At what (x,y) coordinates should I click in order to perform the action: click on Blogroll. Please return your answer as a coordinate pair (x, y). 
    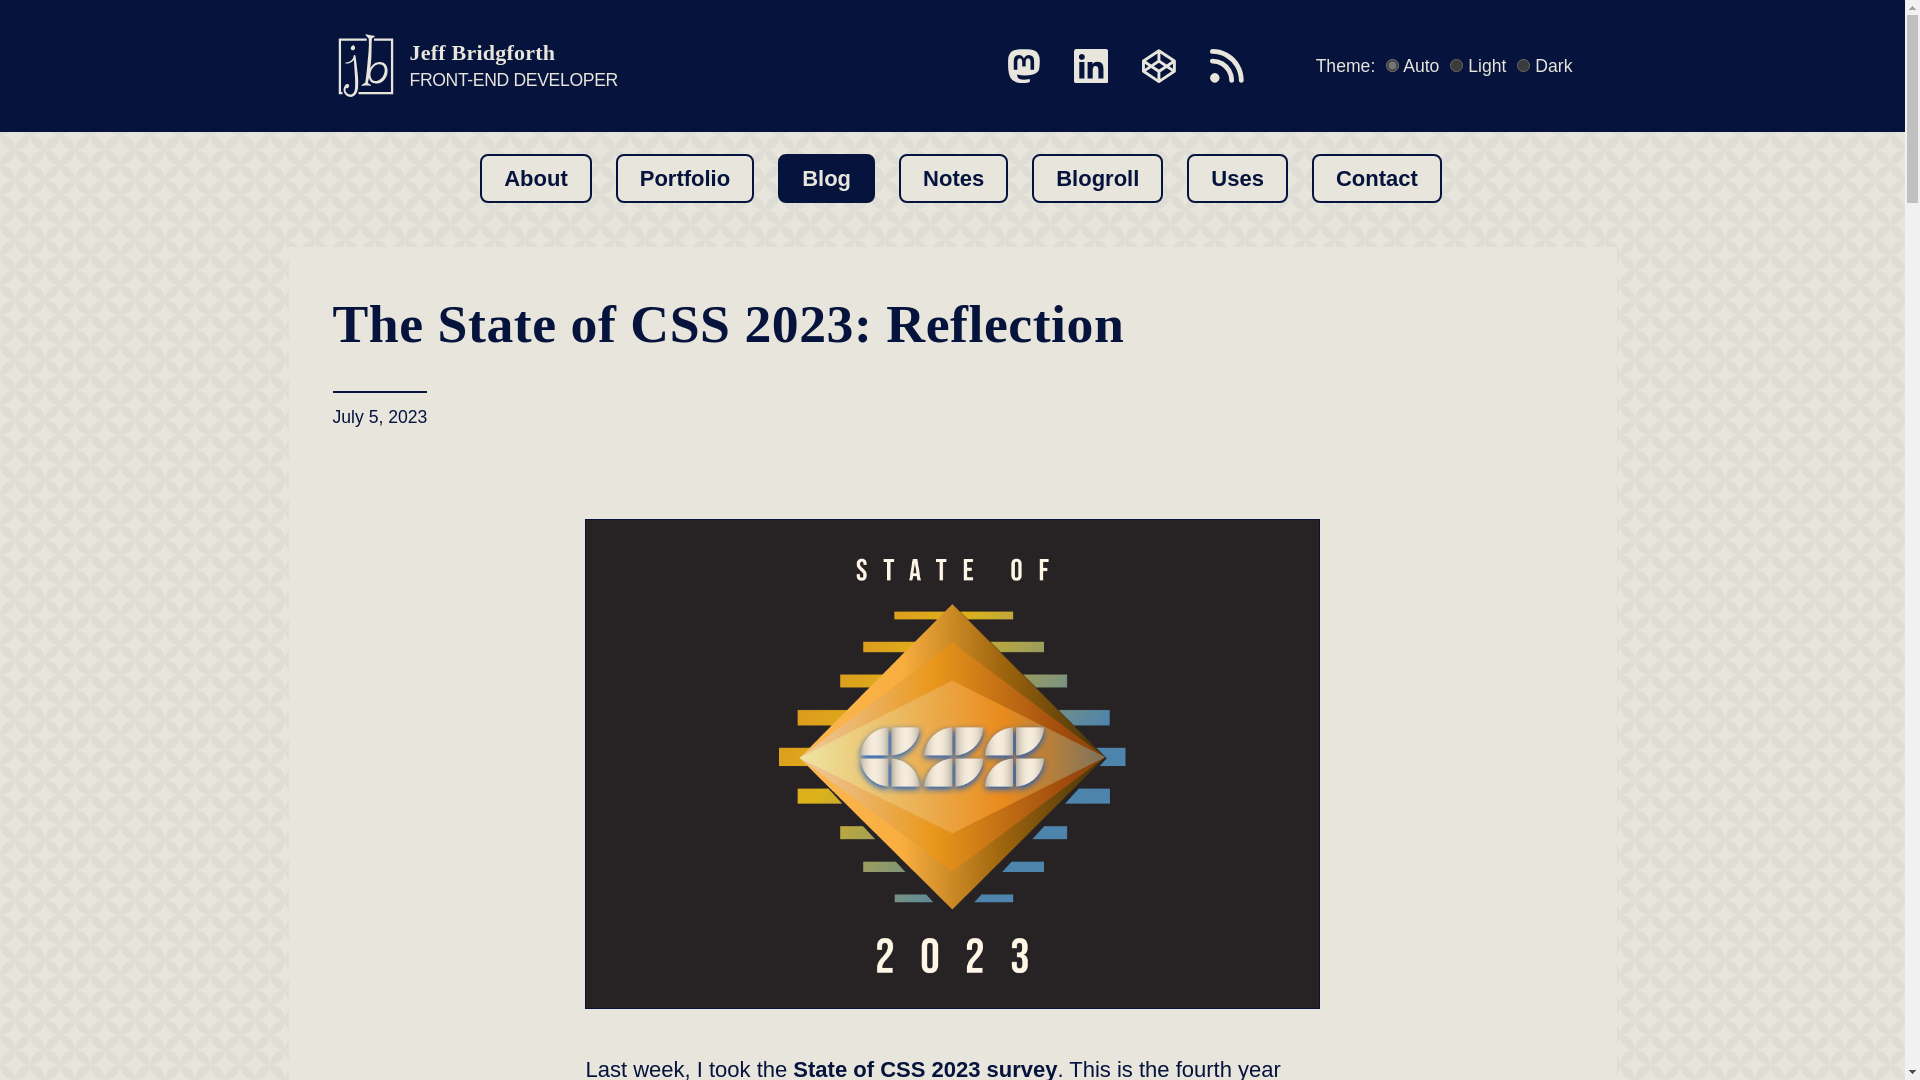
    Looking at the image, I should click on (826, 178).